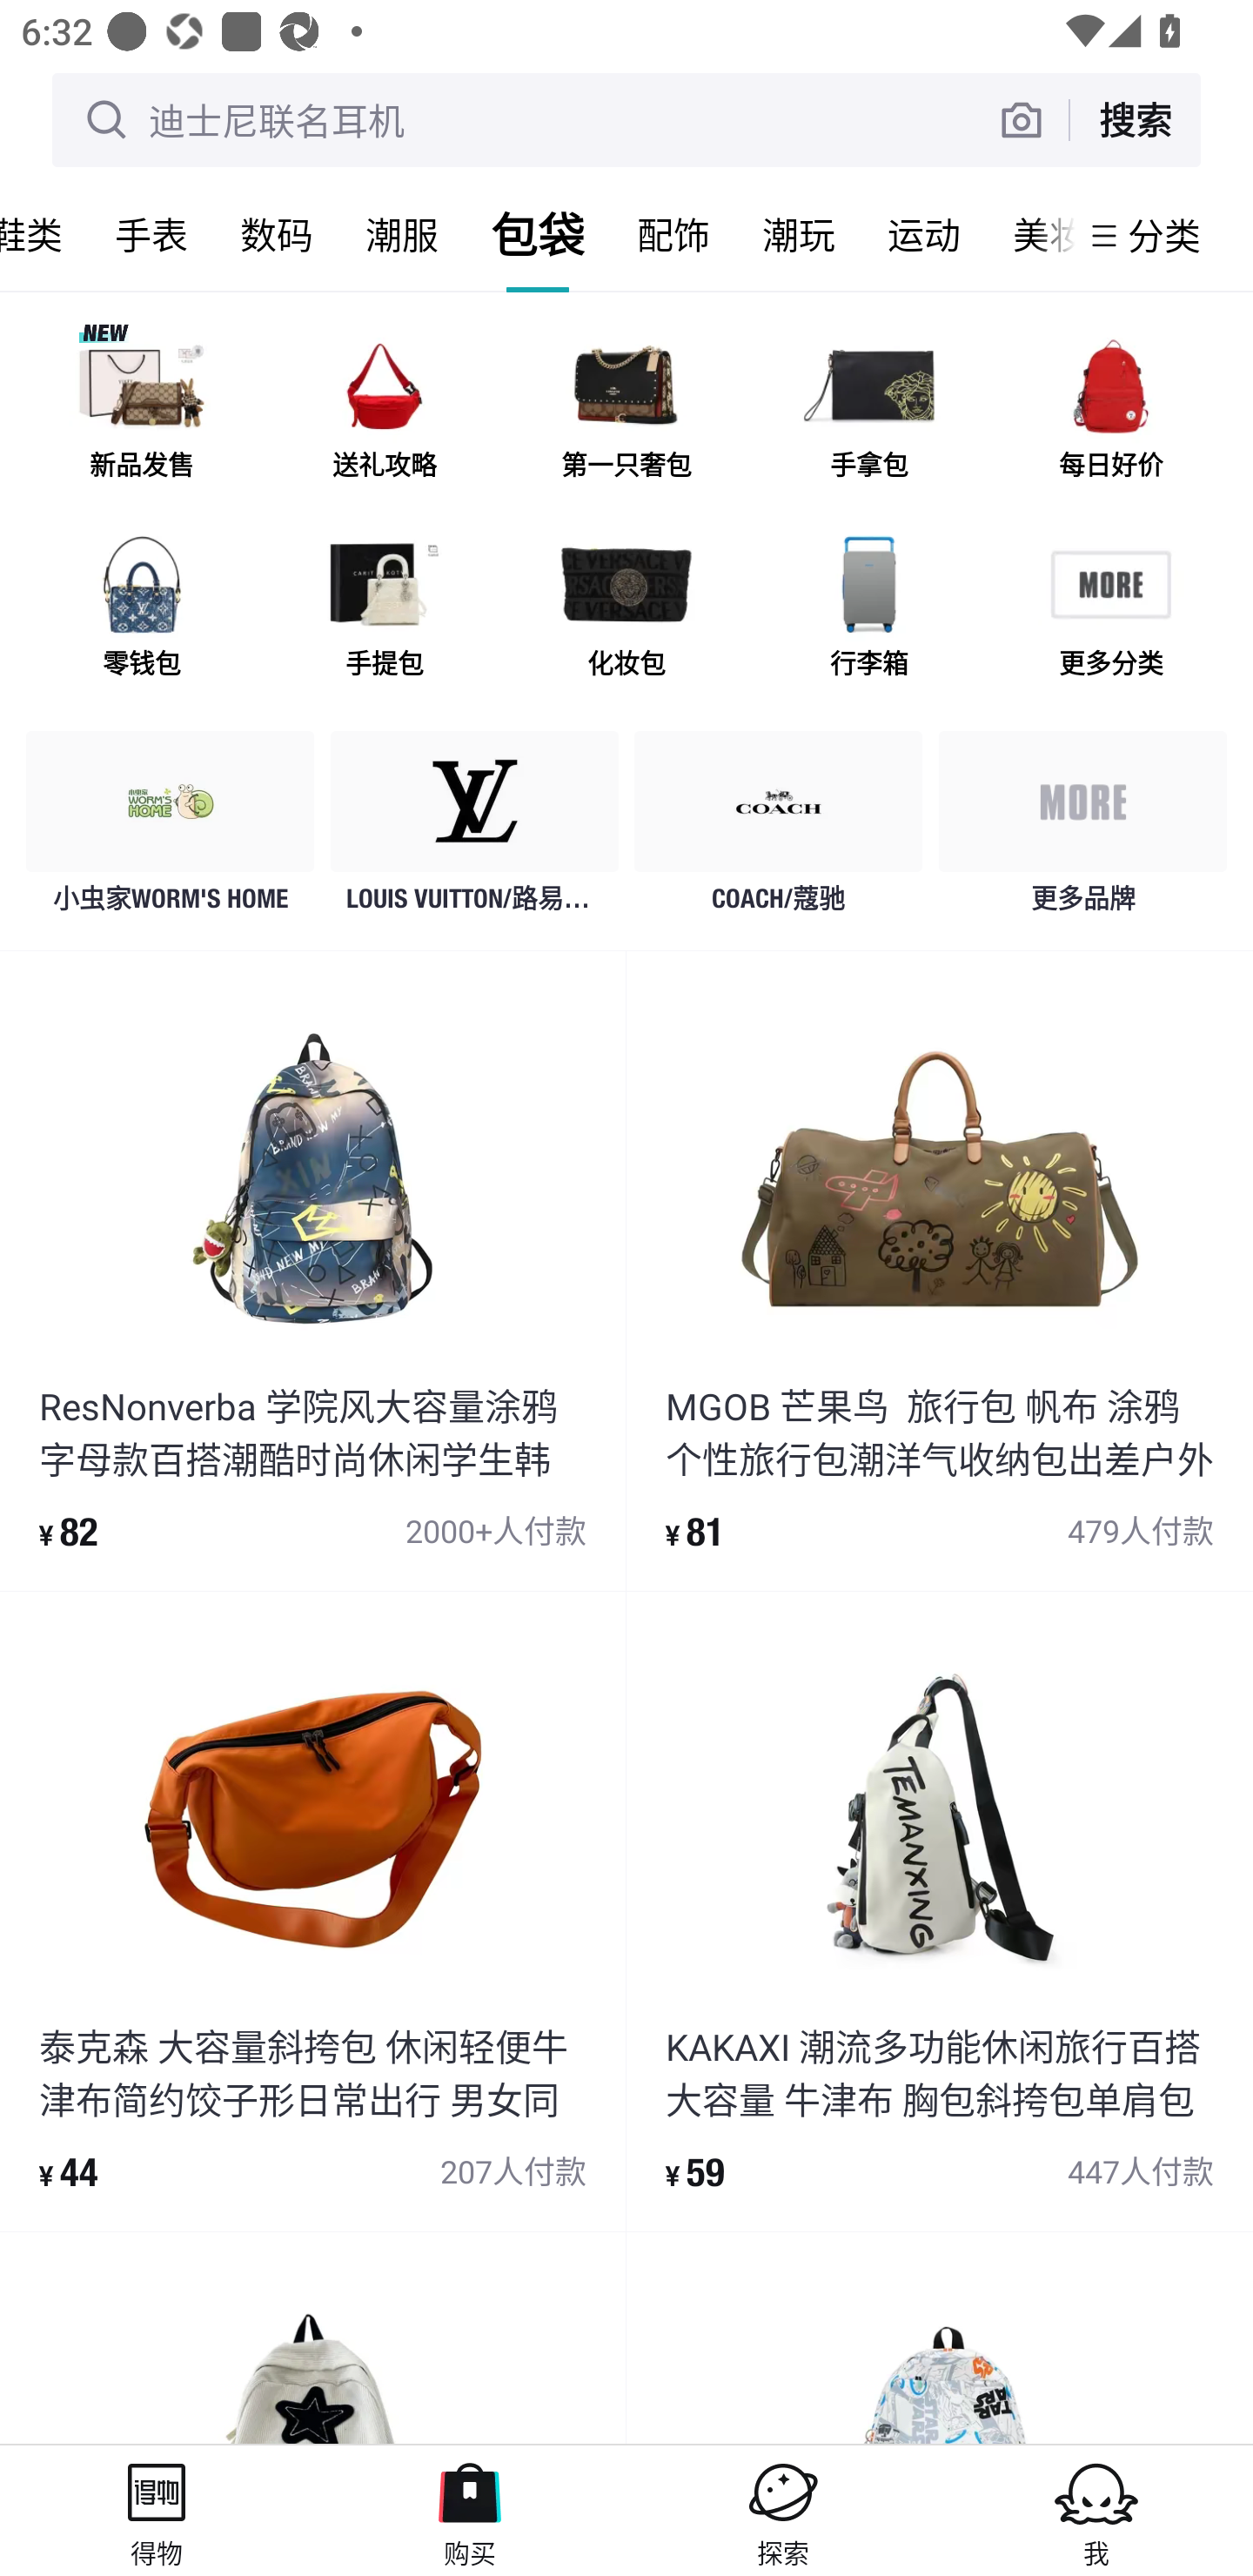 The height and width of the screenshot is (2576, 1253). What do you see at coordinates (44, 235) in the screenshot?
I see `鞋类` at bounding box center [44, 235].